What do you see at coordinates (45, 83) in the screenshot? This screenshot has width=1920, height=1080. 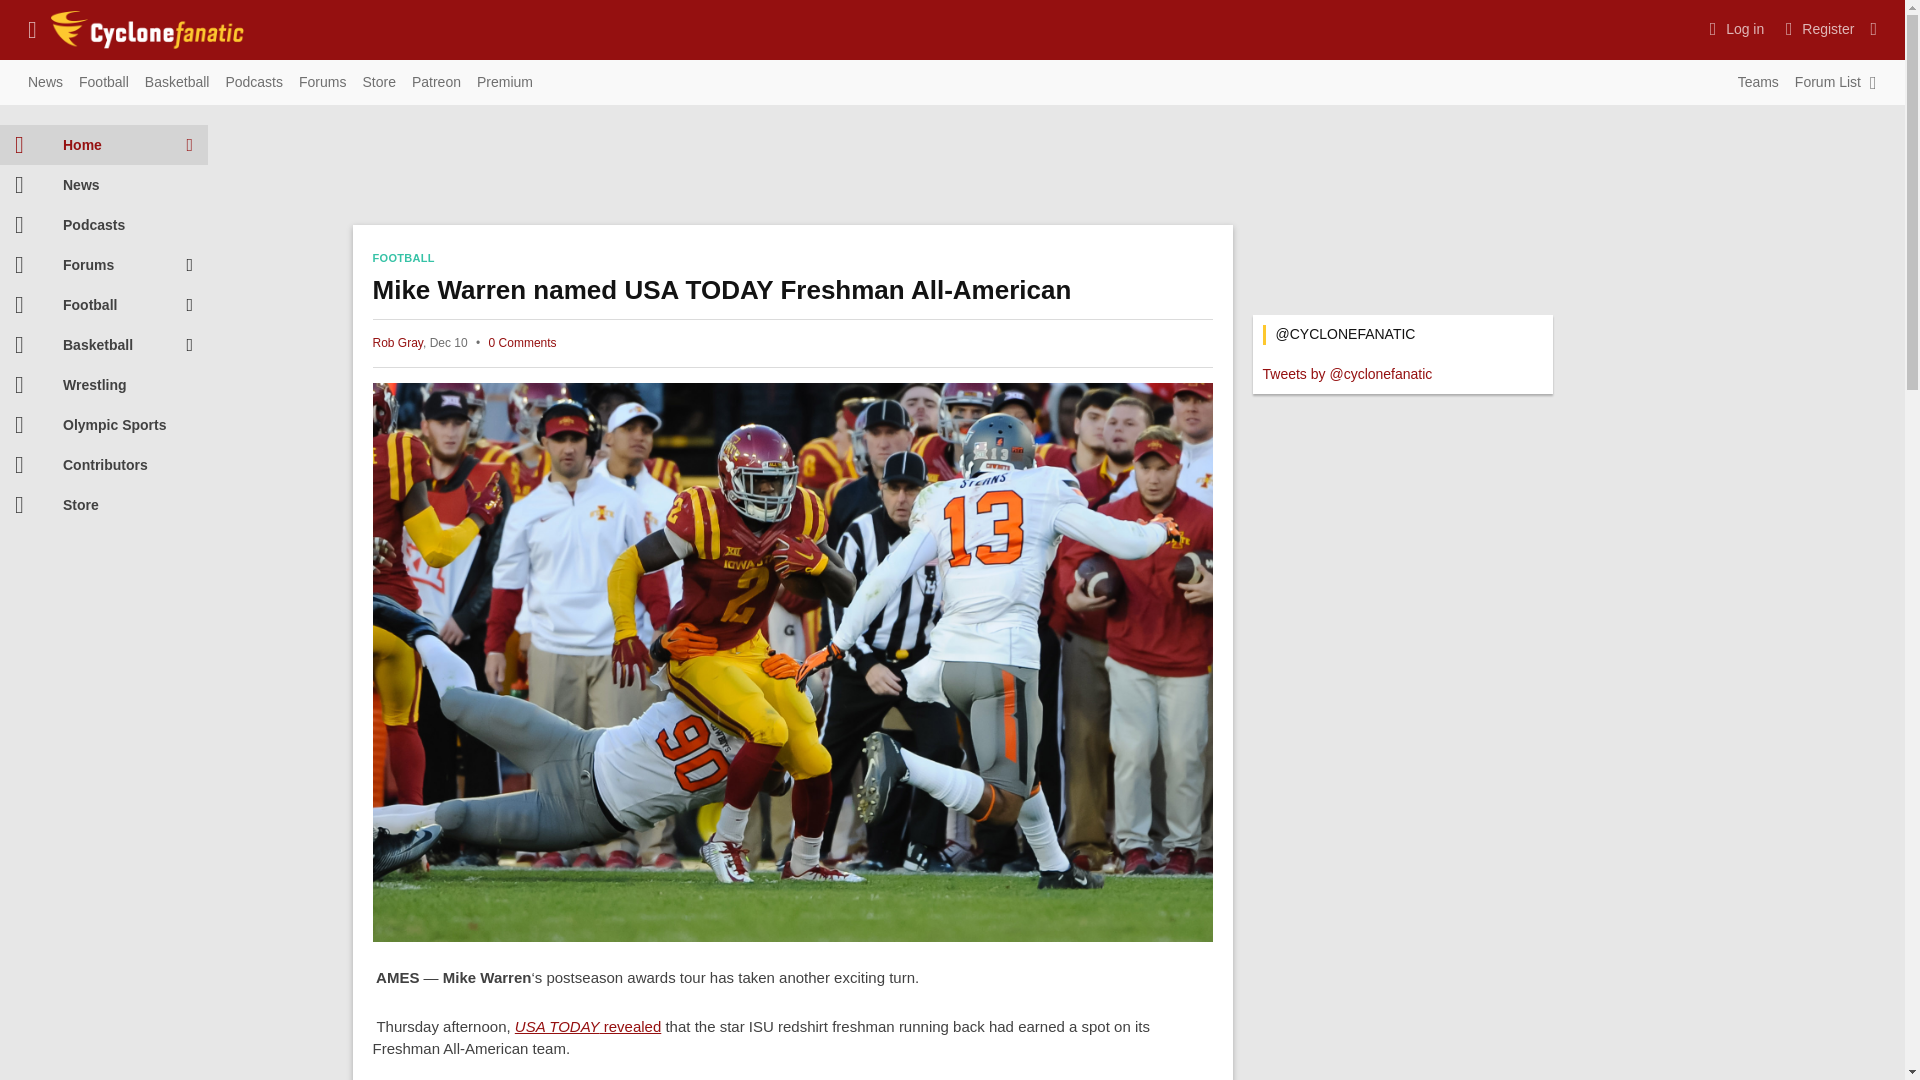 I see `News` at bounding box center [45, 83].